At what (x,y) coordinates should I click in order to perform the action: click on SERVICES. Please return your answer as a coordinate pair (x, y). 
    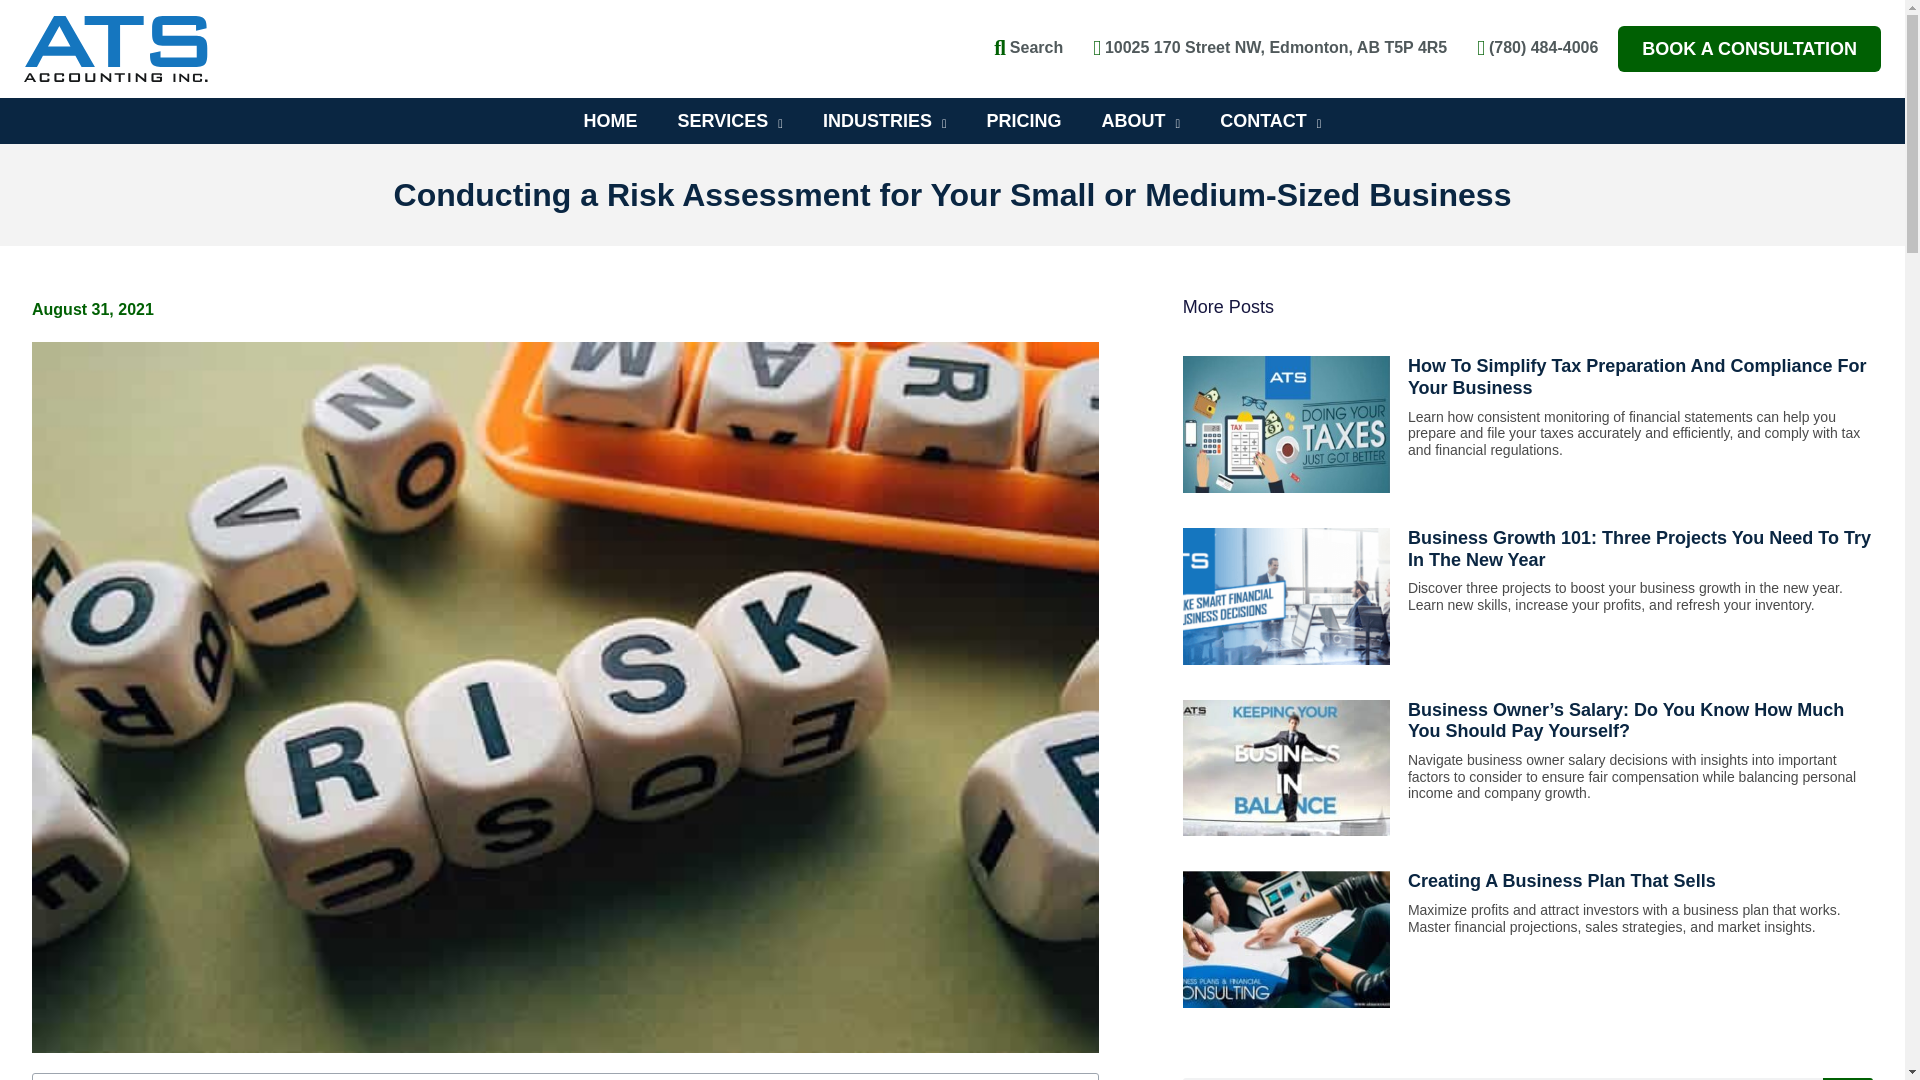
    Looking at the image, I should click on (730, 120).